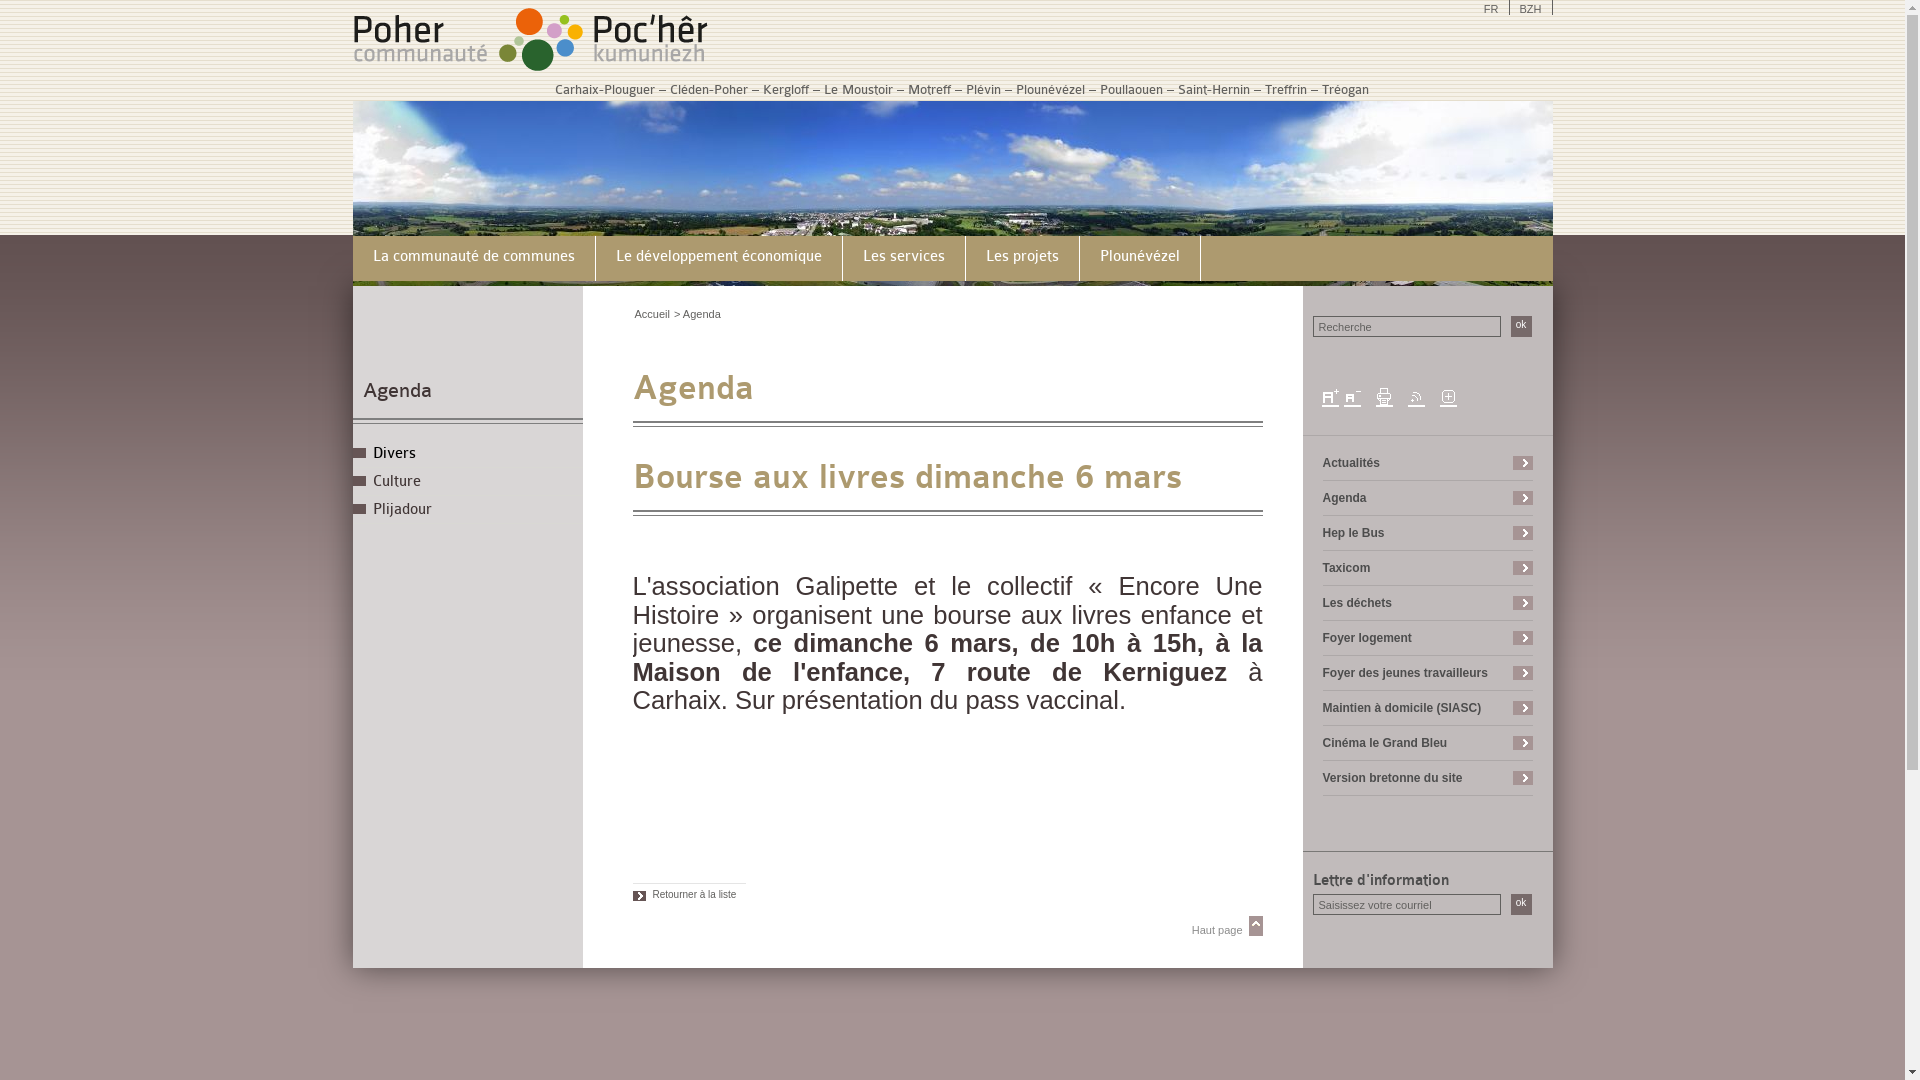 The height and width of the screenshot is (1080, 1920). What do you see at coordinates (1285, 90) in the screenshot?
I see `Treffrin` at bounding box center [1285, 90].